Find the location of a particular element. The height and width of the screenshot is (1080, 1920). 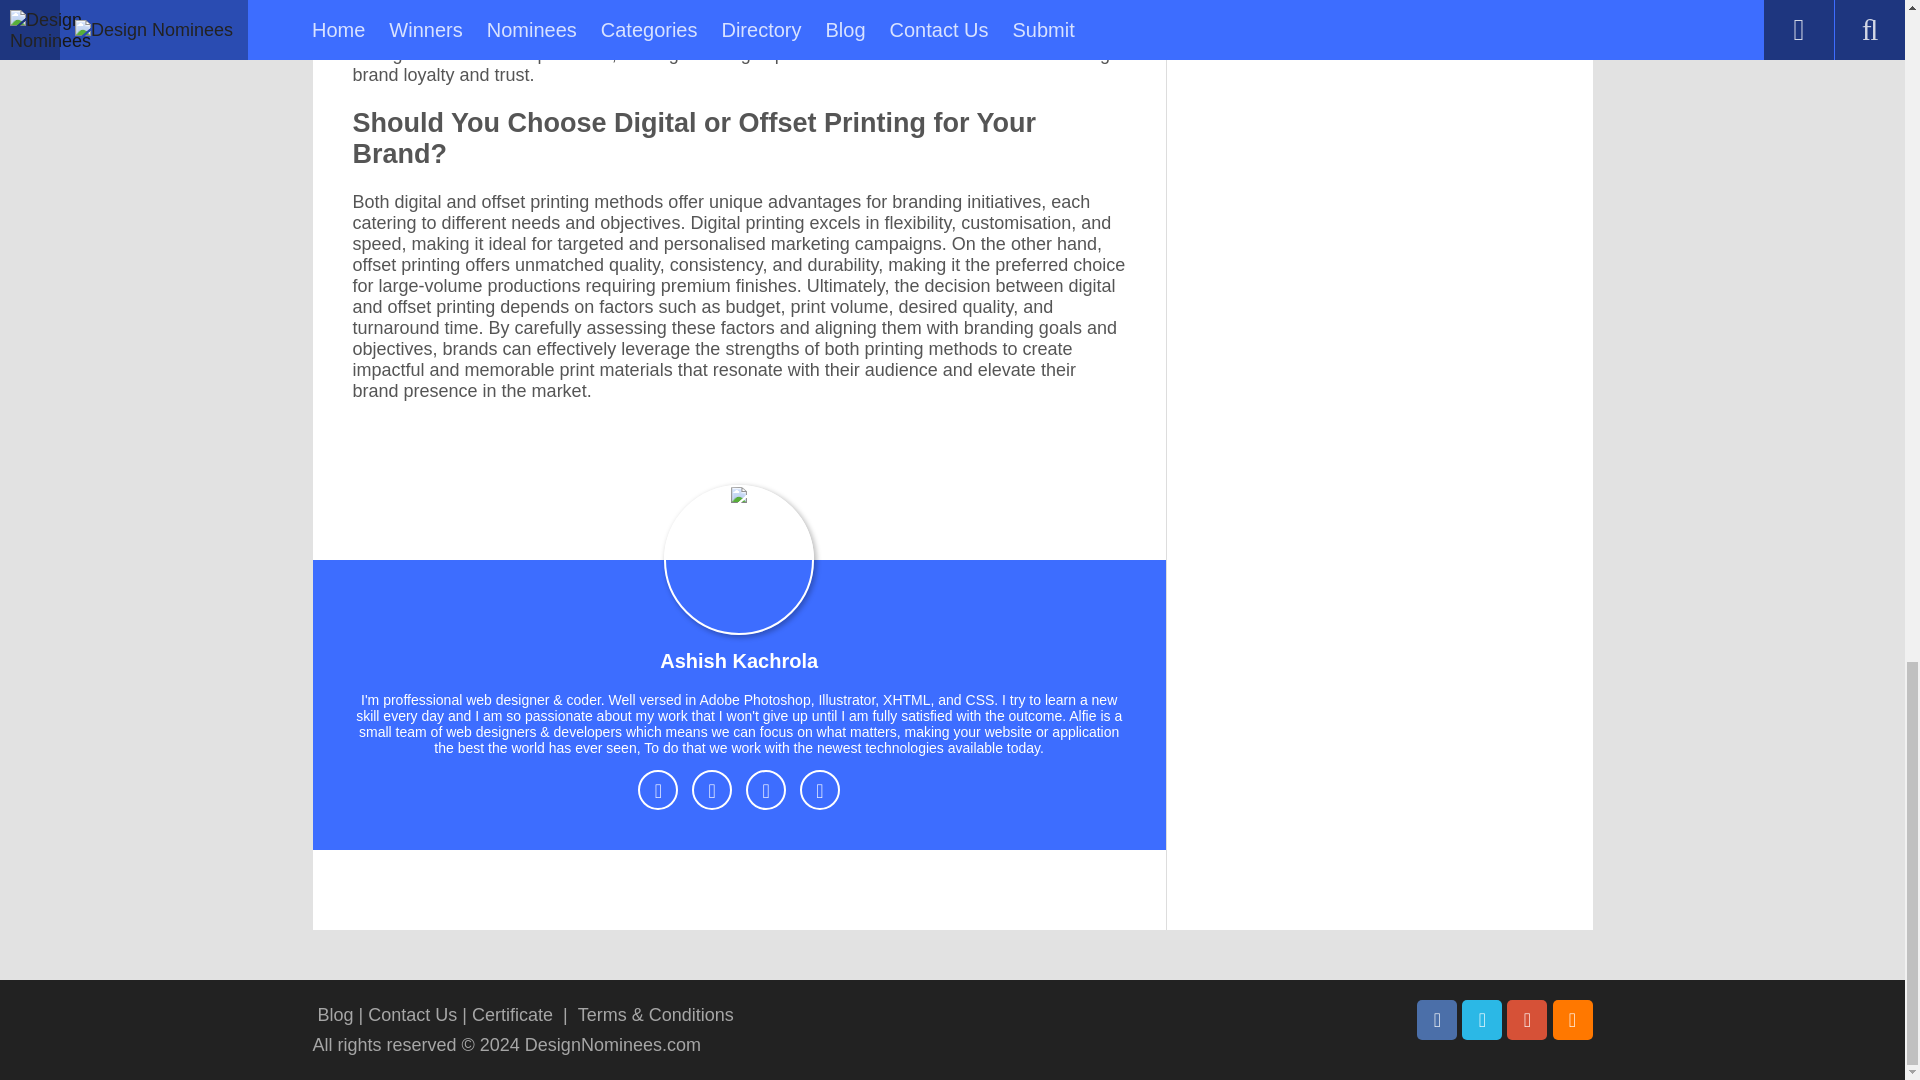

Twitter is located at coordinates (1481, 1020).